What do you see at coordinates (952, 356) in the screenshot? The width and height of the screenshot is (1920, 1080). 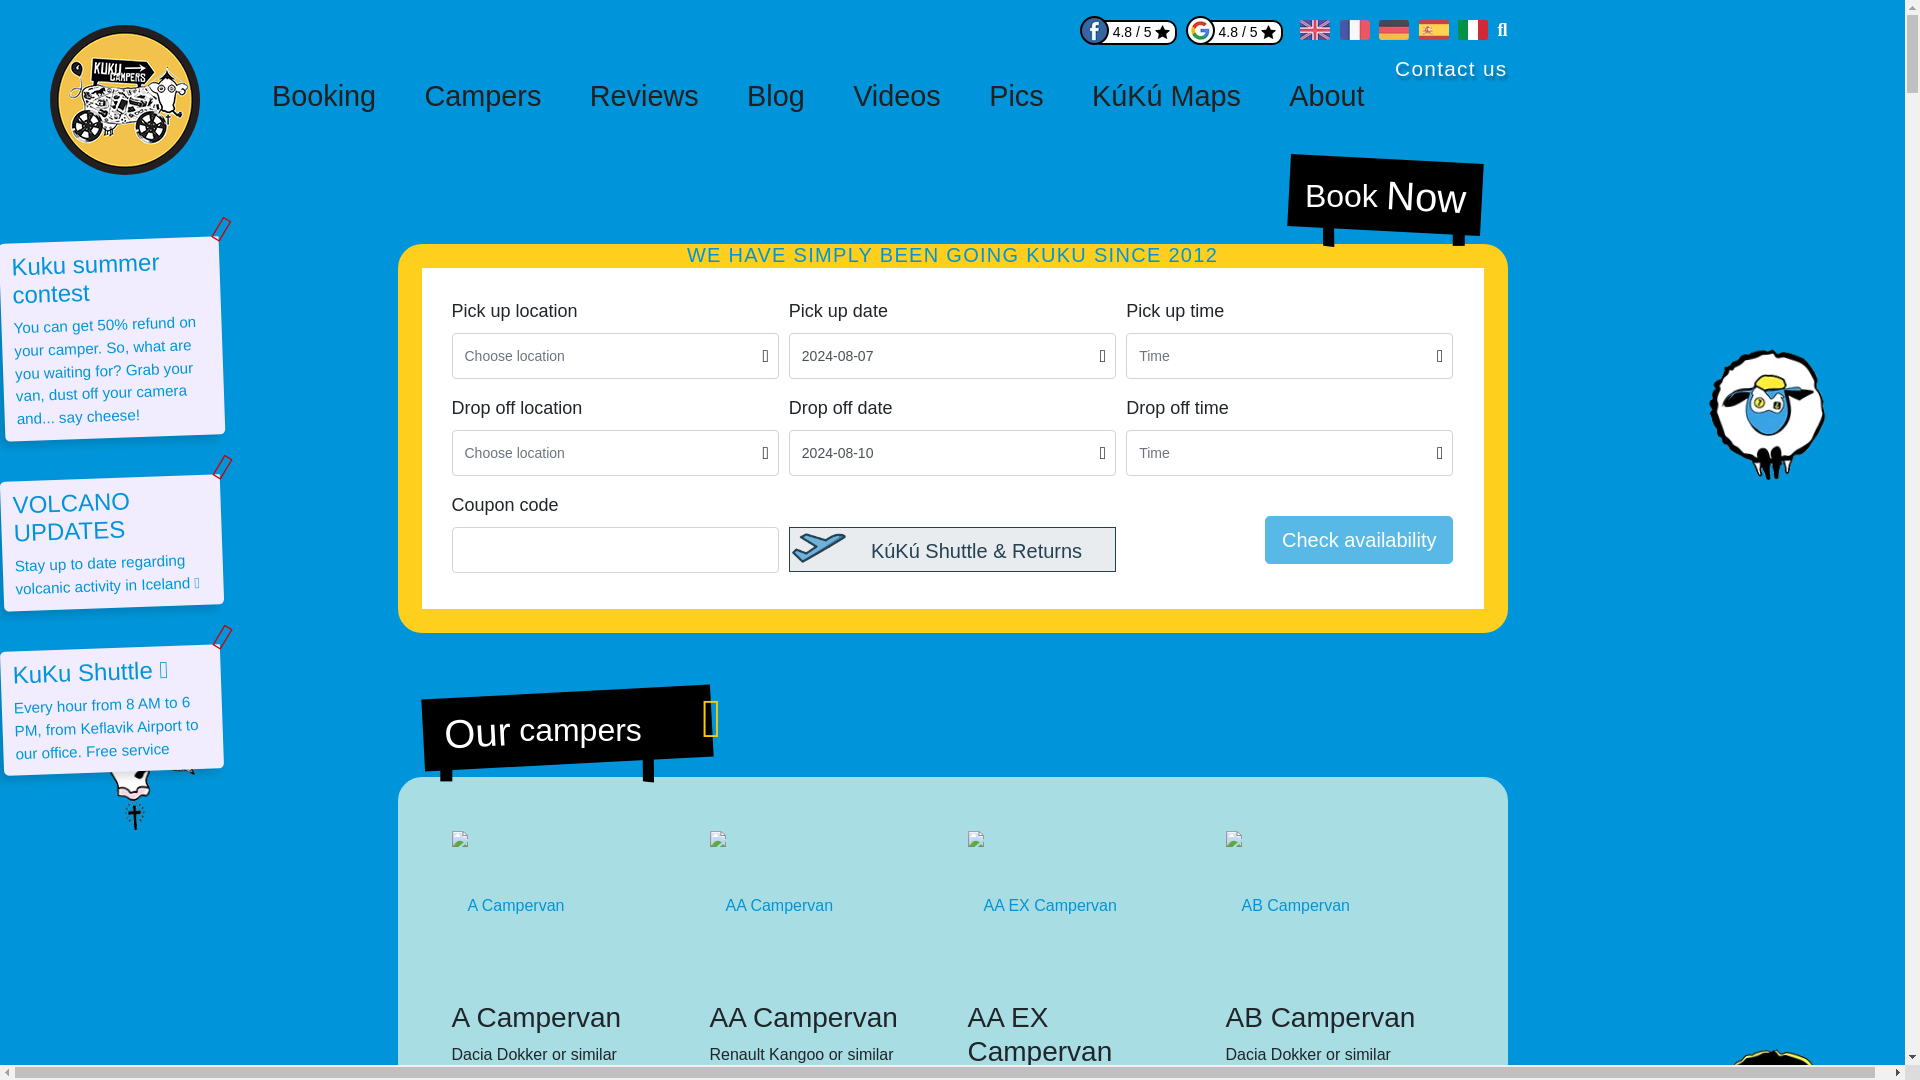 I see `2024-08-07` at bounding box center [952, 356].